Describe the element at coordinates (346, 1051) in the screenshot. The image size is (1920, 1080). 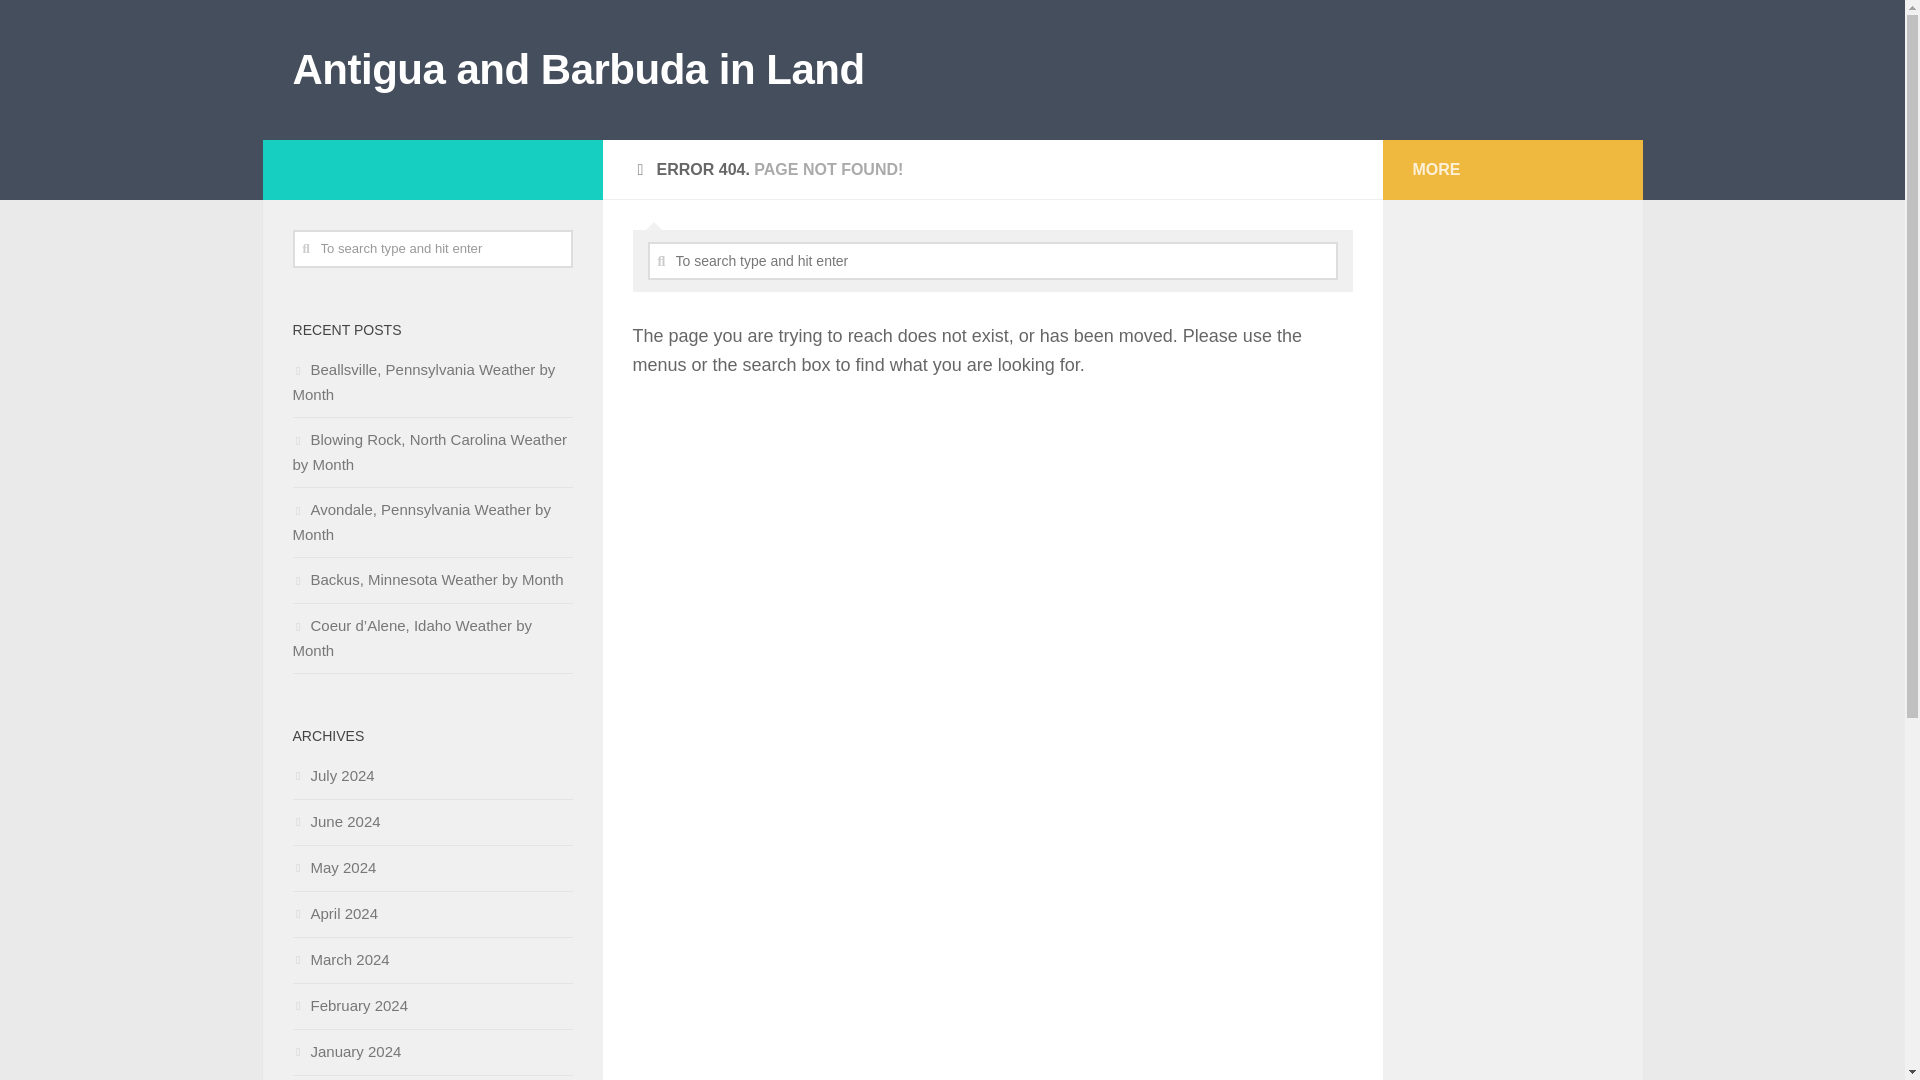
I see `January 2024` at that location.